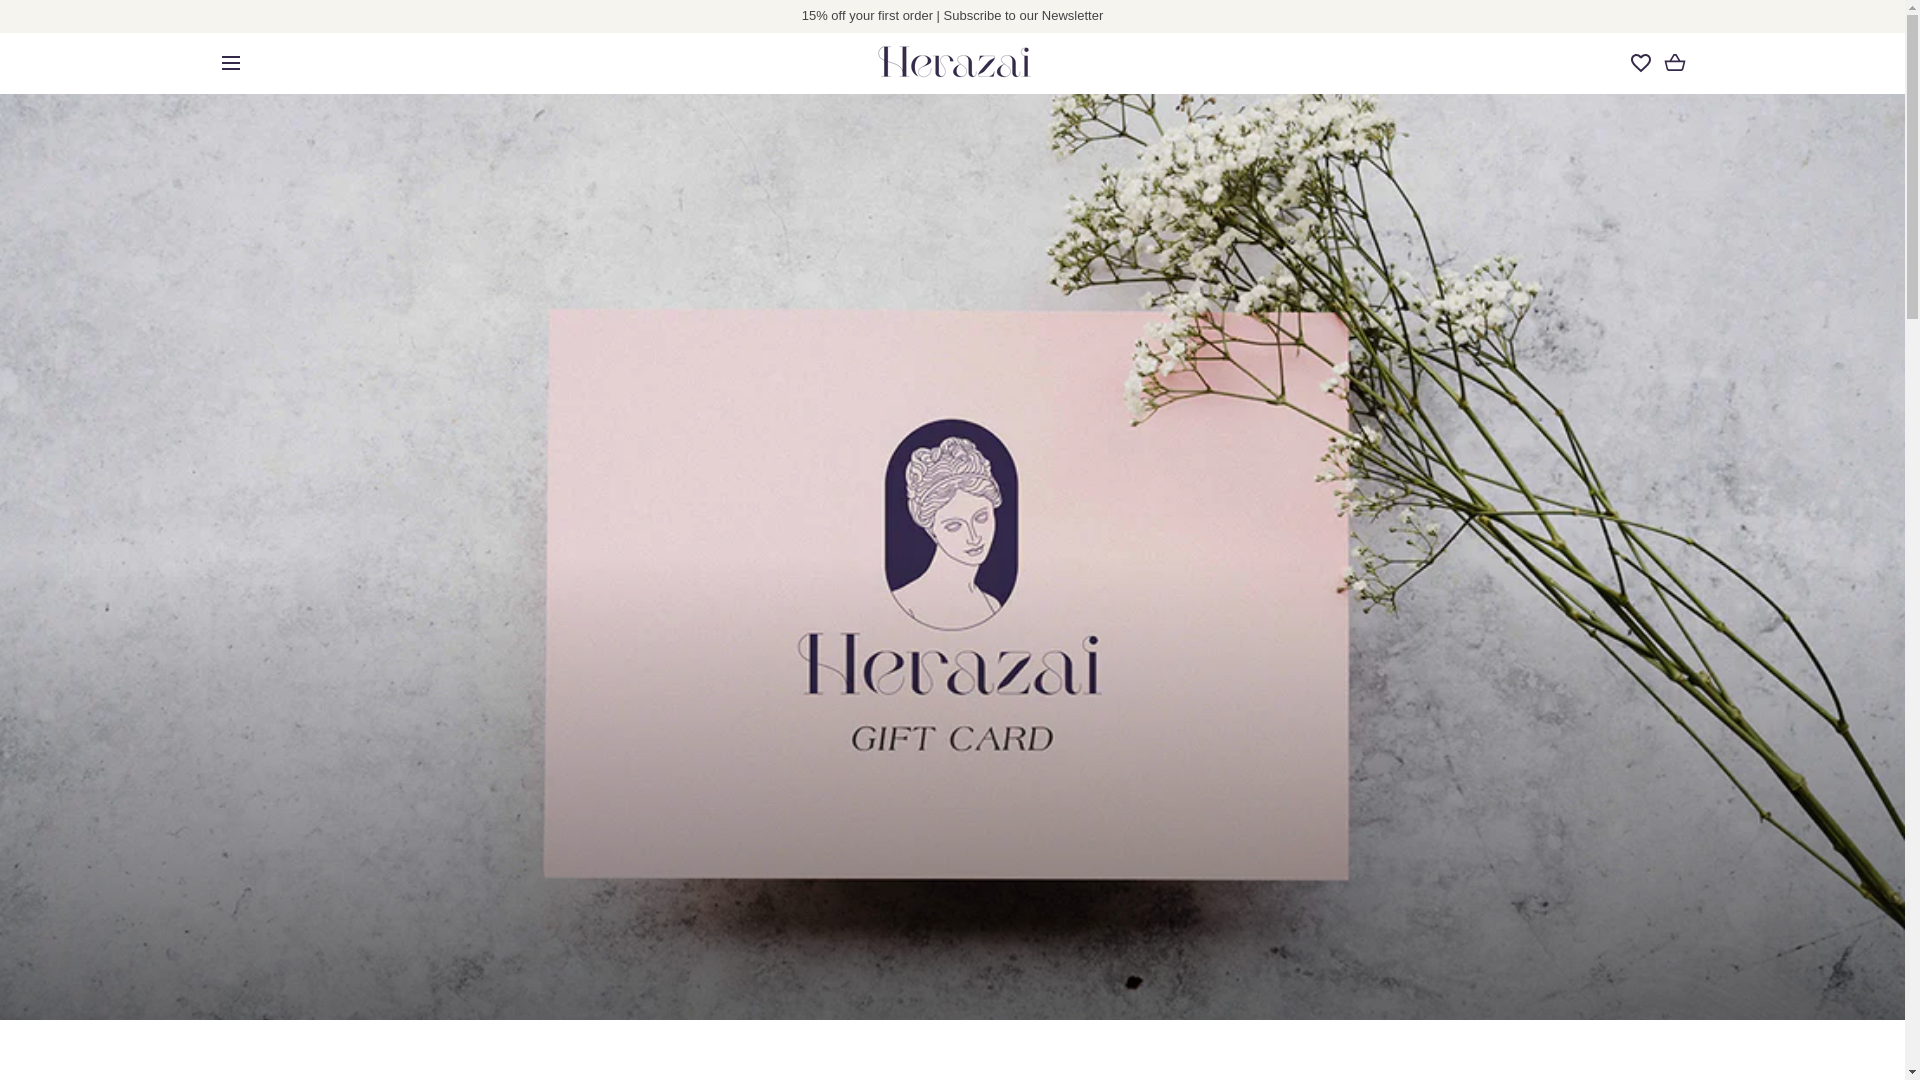  What do you see at coordinates (952, 63) in the screenshot?
I see `Herazai` at bounding box center [952, 63].